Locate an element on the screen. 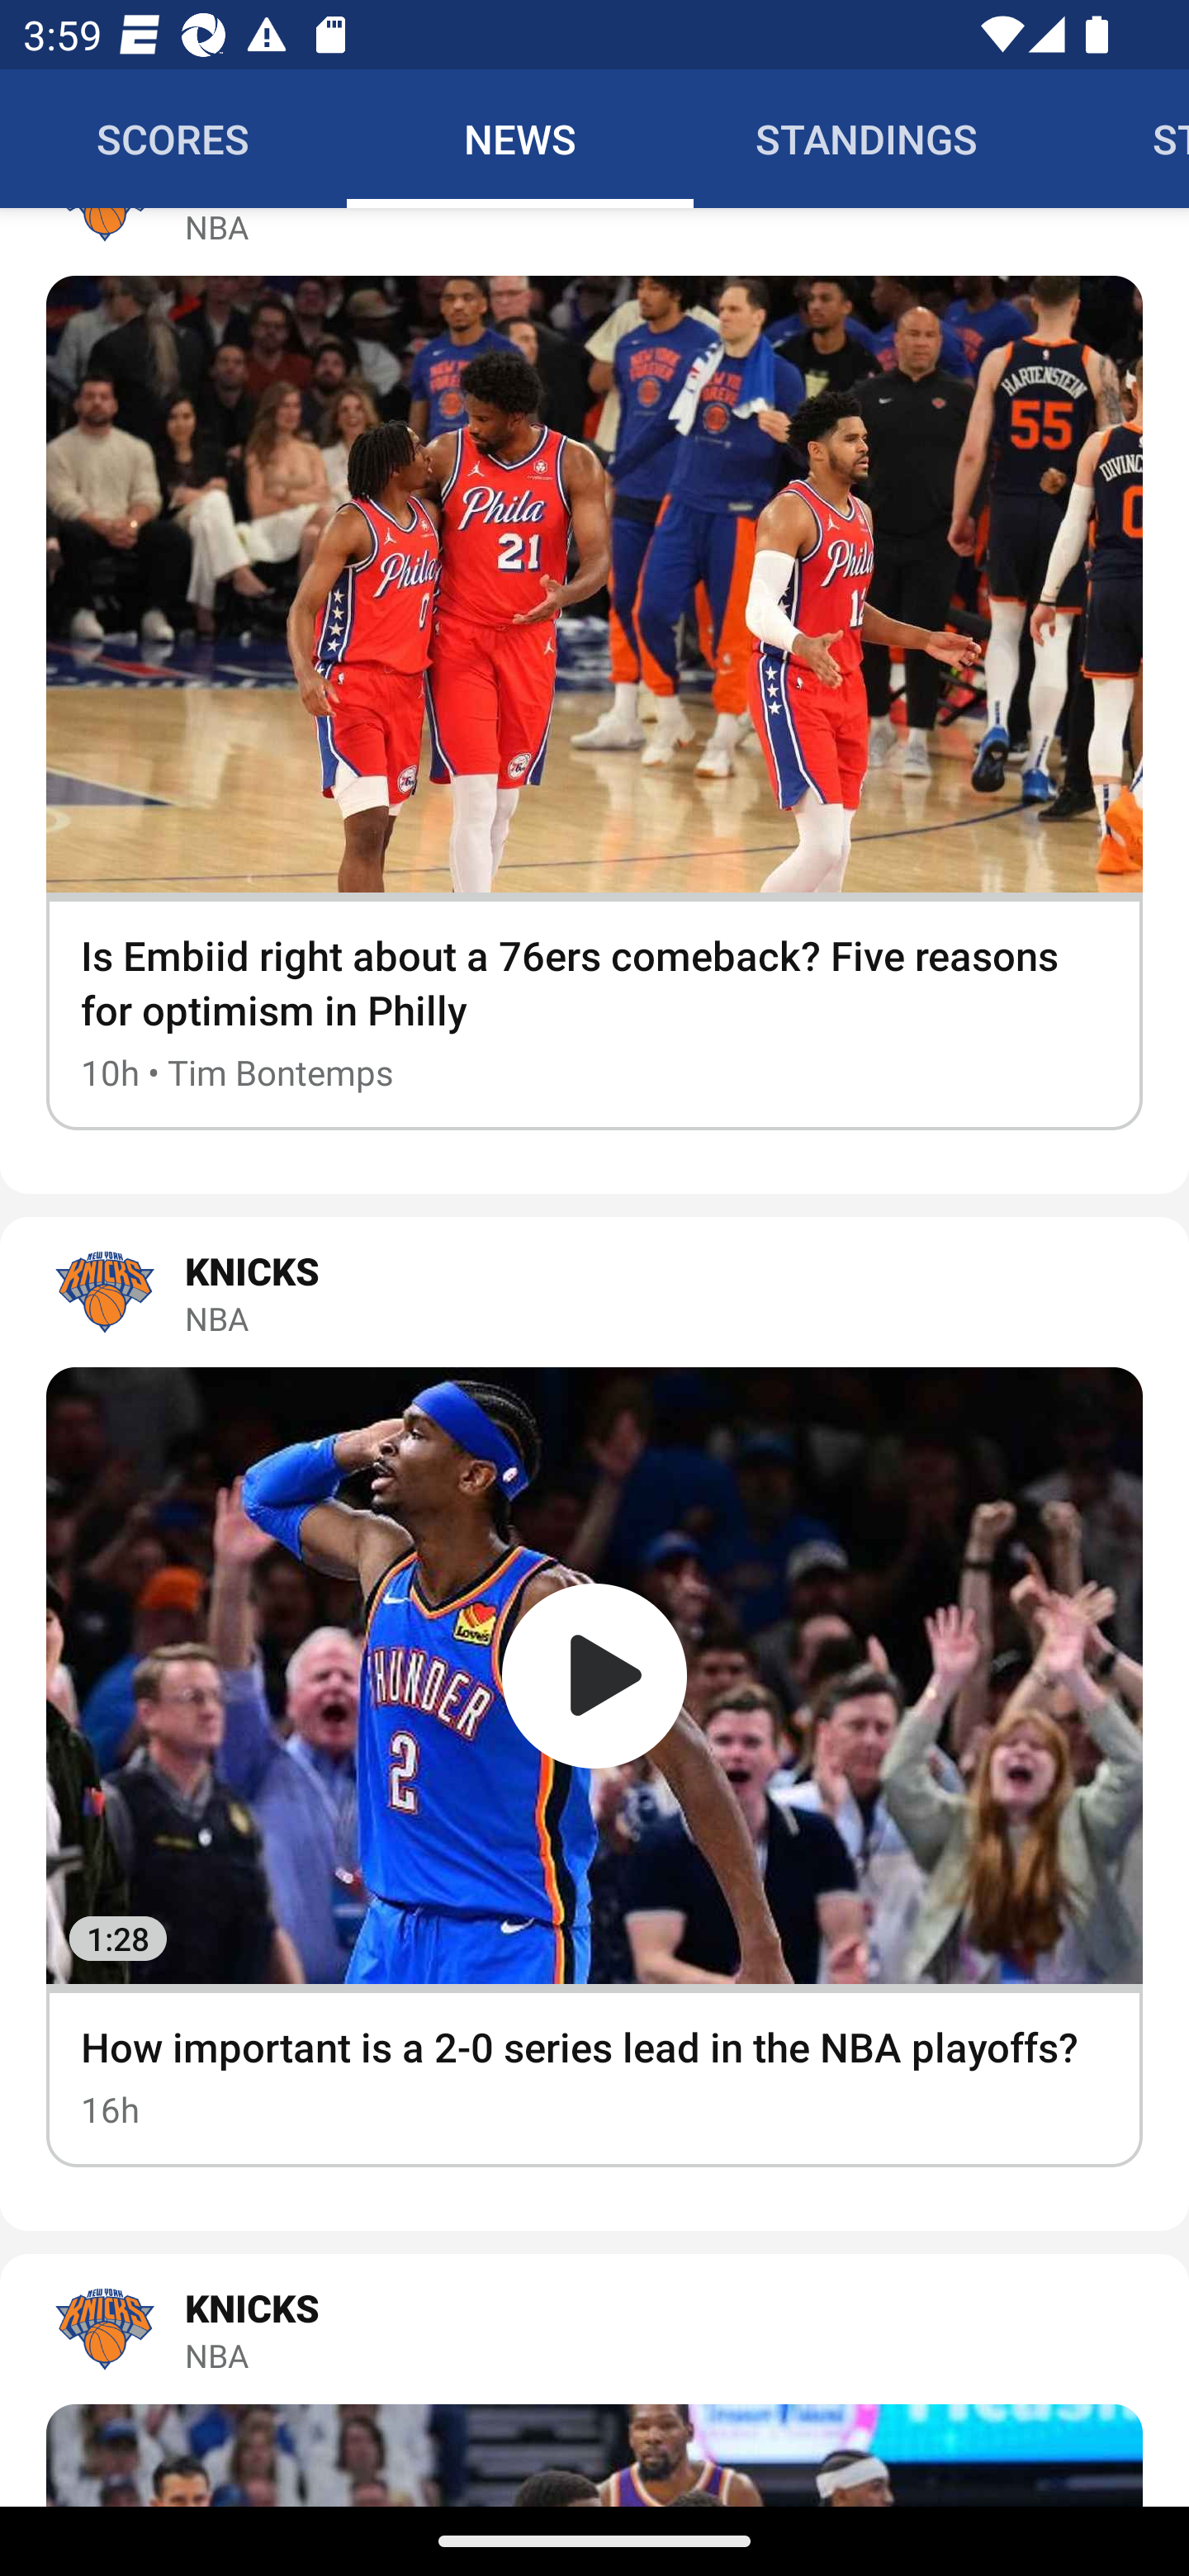 The image size is (1189, 2576). KNICKS NBA is located at coordinates (594, 1291).